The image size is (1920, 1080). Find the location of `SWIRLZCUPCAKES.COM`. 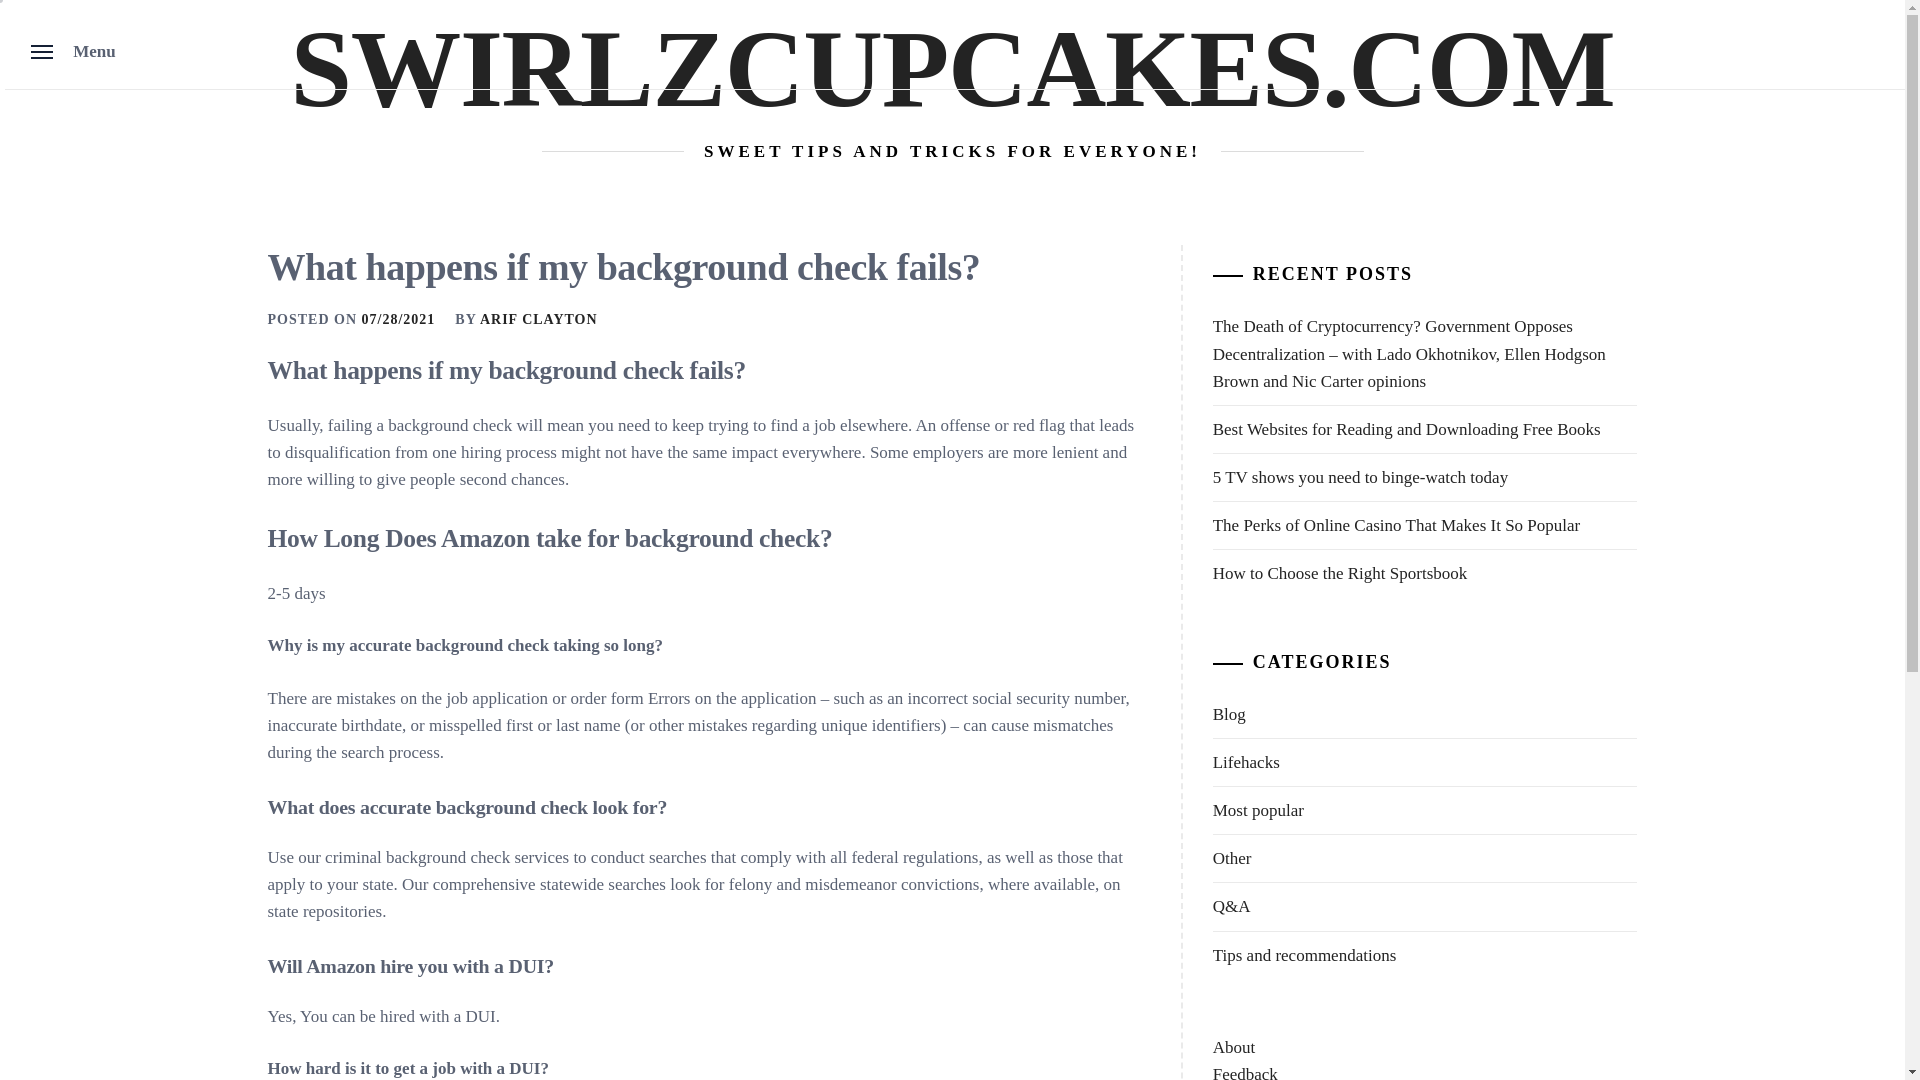

SWIRLZCUPCAKES.COM is located at coordinates (952, 68).